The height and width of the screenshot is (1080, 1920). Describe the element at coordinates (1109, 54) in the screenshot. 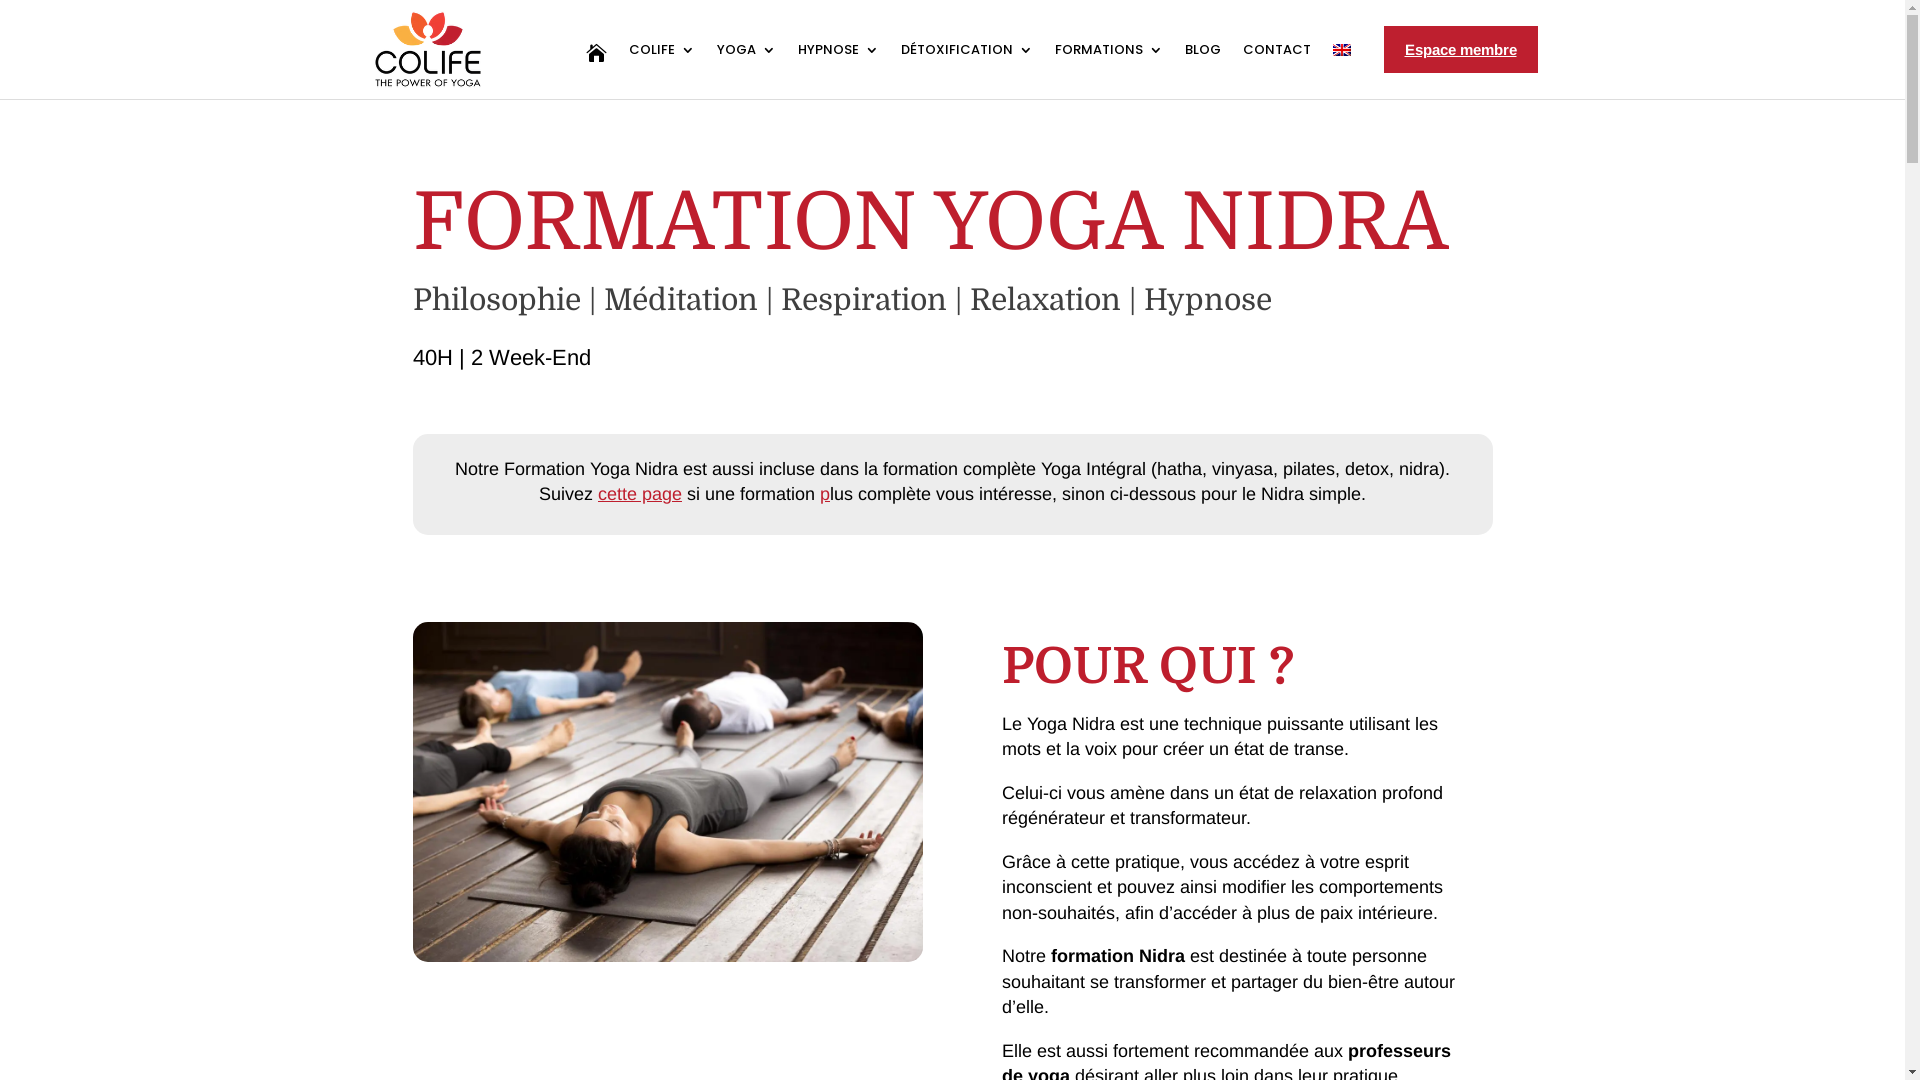

I see `FORMATIONS` at that location.